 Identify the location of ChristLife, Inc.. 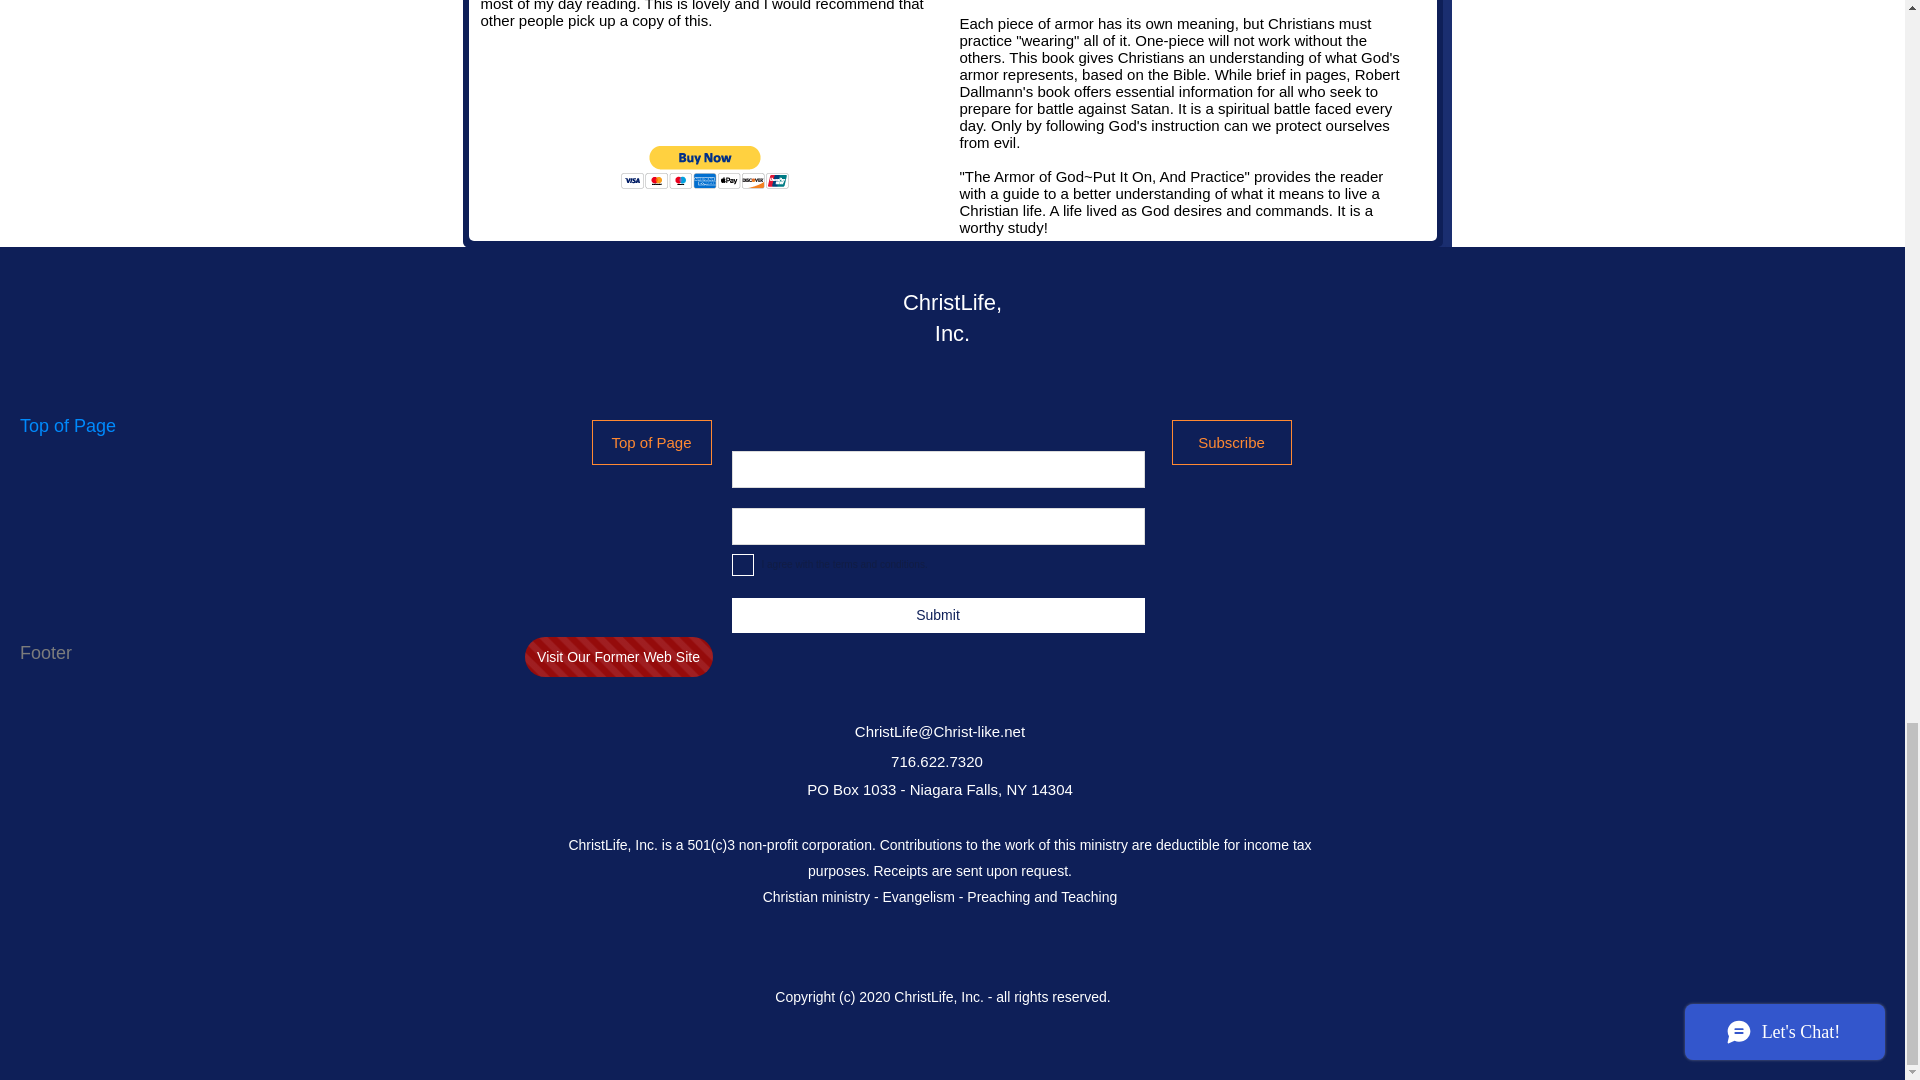
(952, 318).